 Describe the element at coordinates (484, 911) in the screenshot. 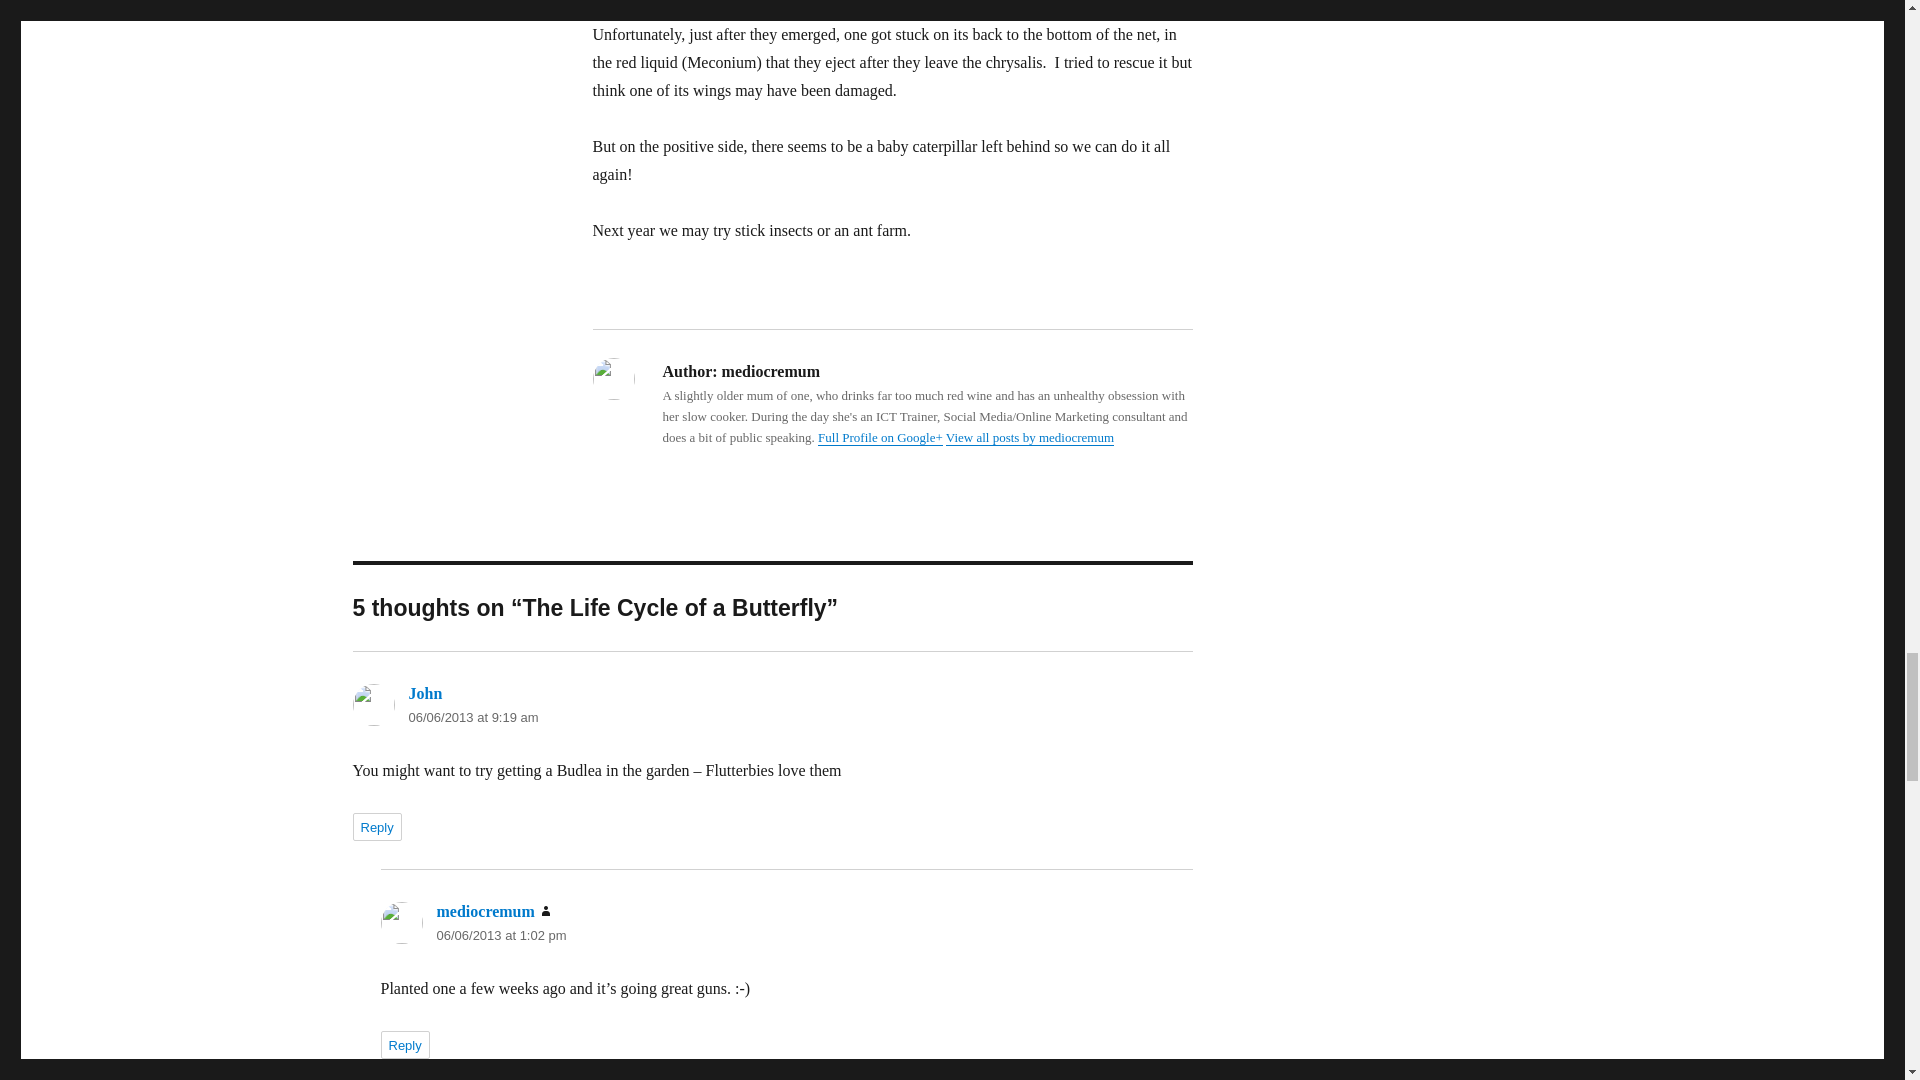

I see `mediocremum` at that location.